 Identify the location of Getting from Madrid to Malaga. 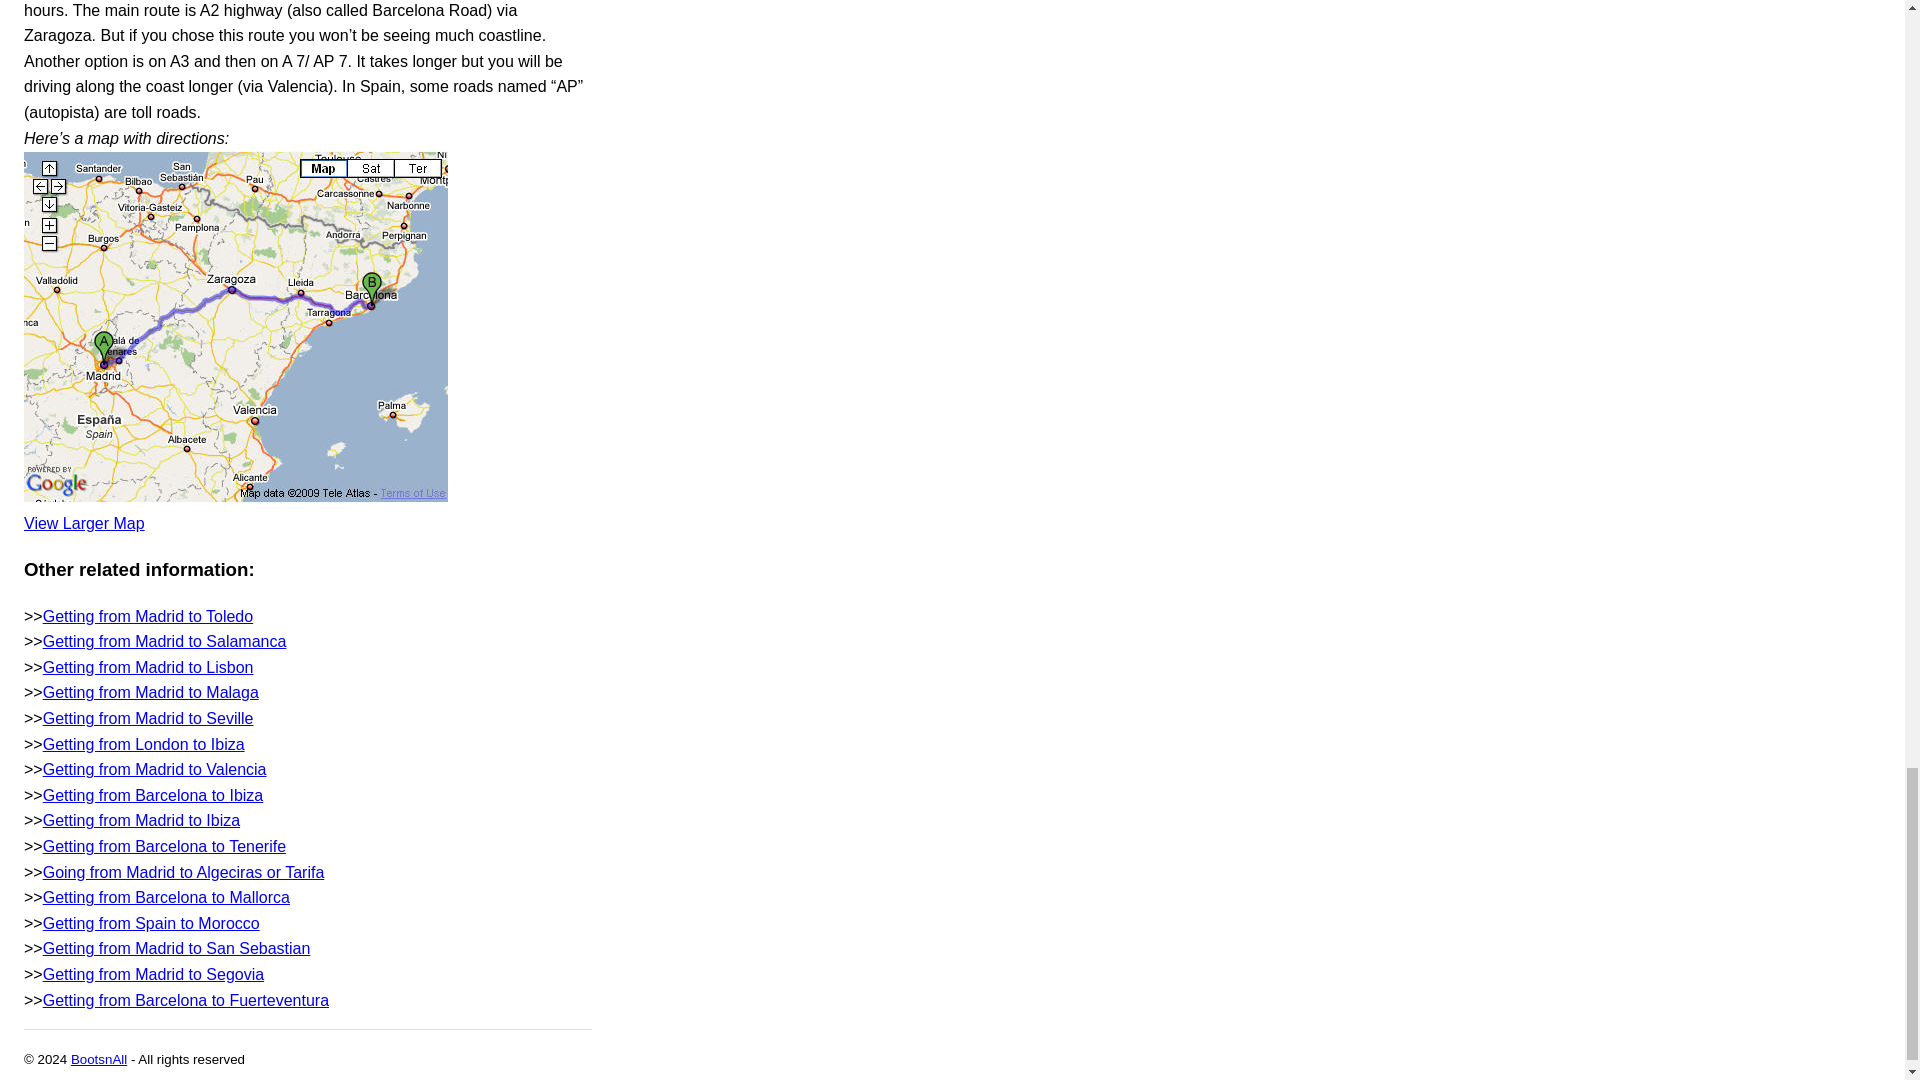
(150, 692).